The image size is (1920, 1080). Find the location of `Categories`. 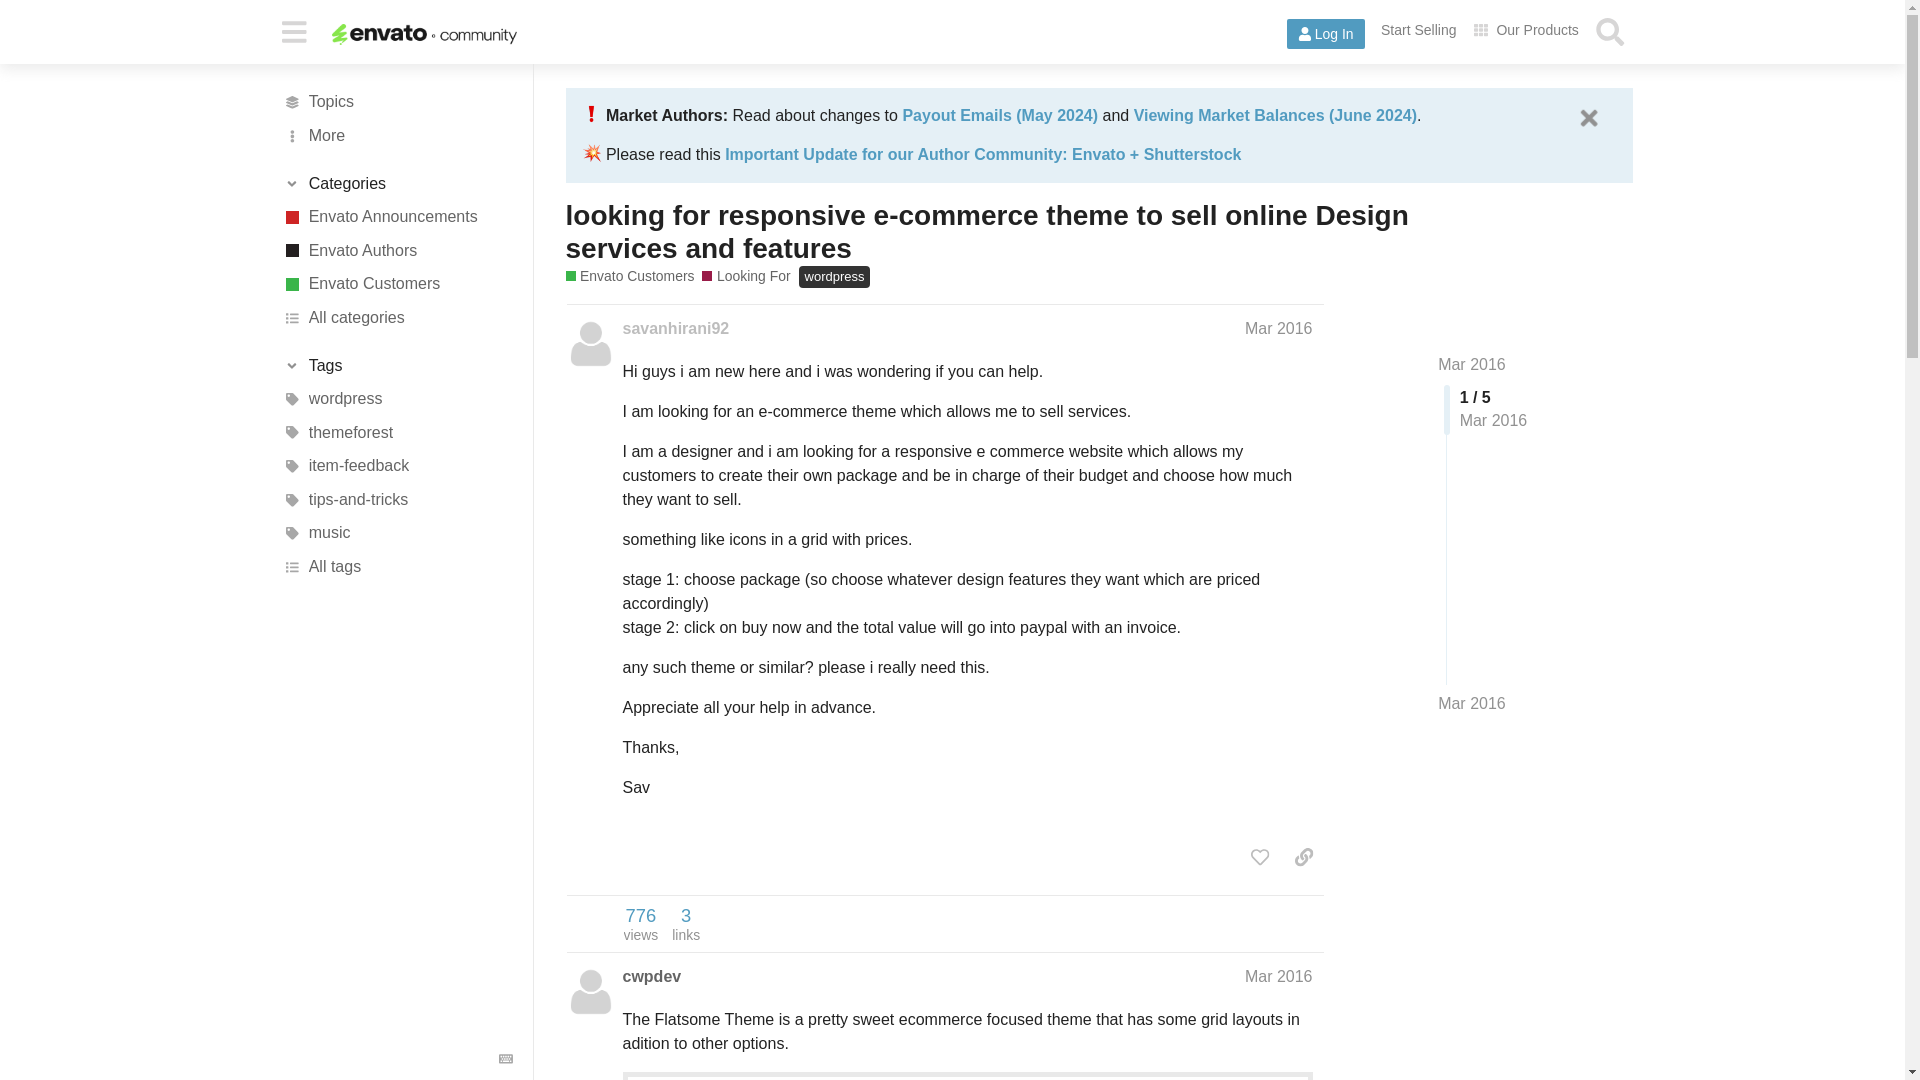

Categories is located at coordinates (397, 184).